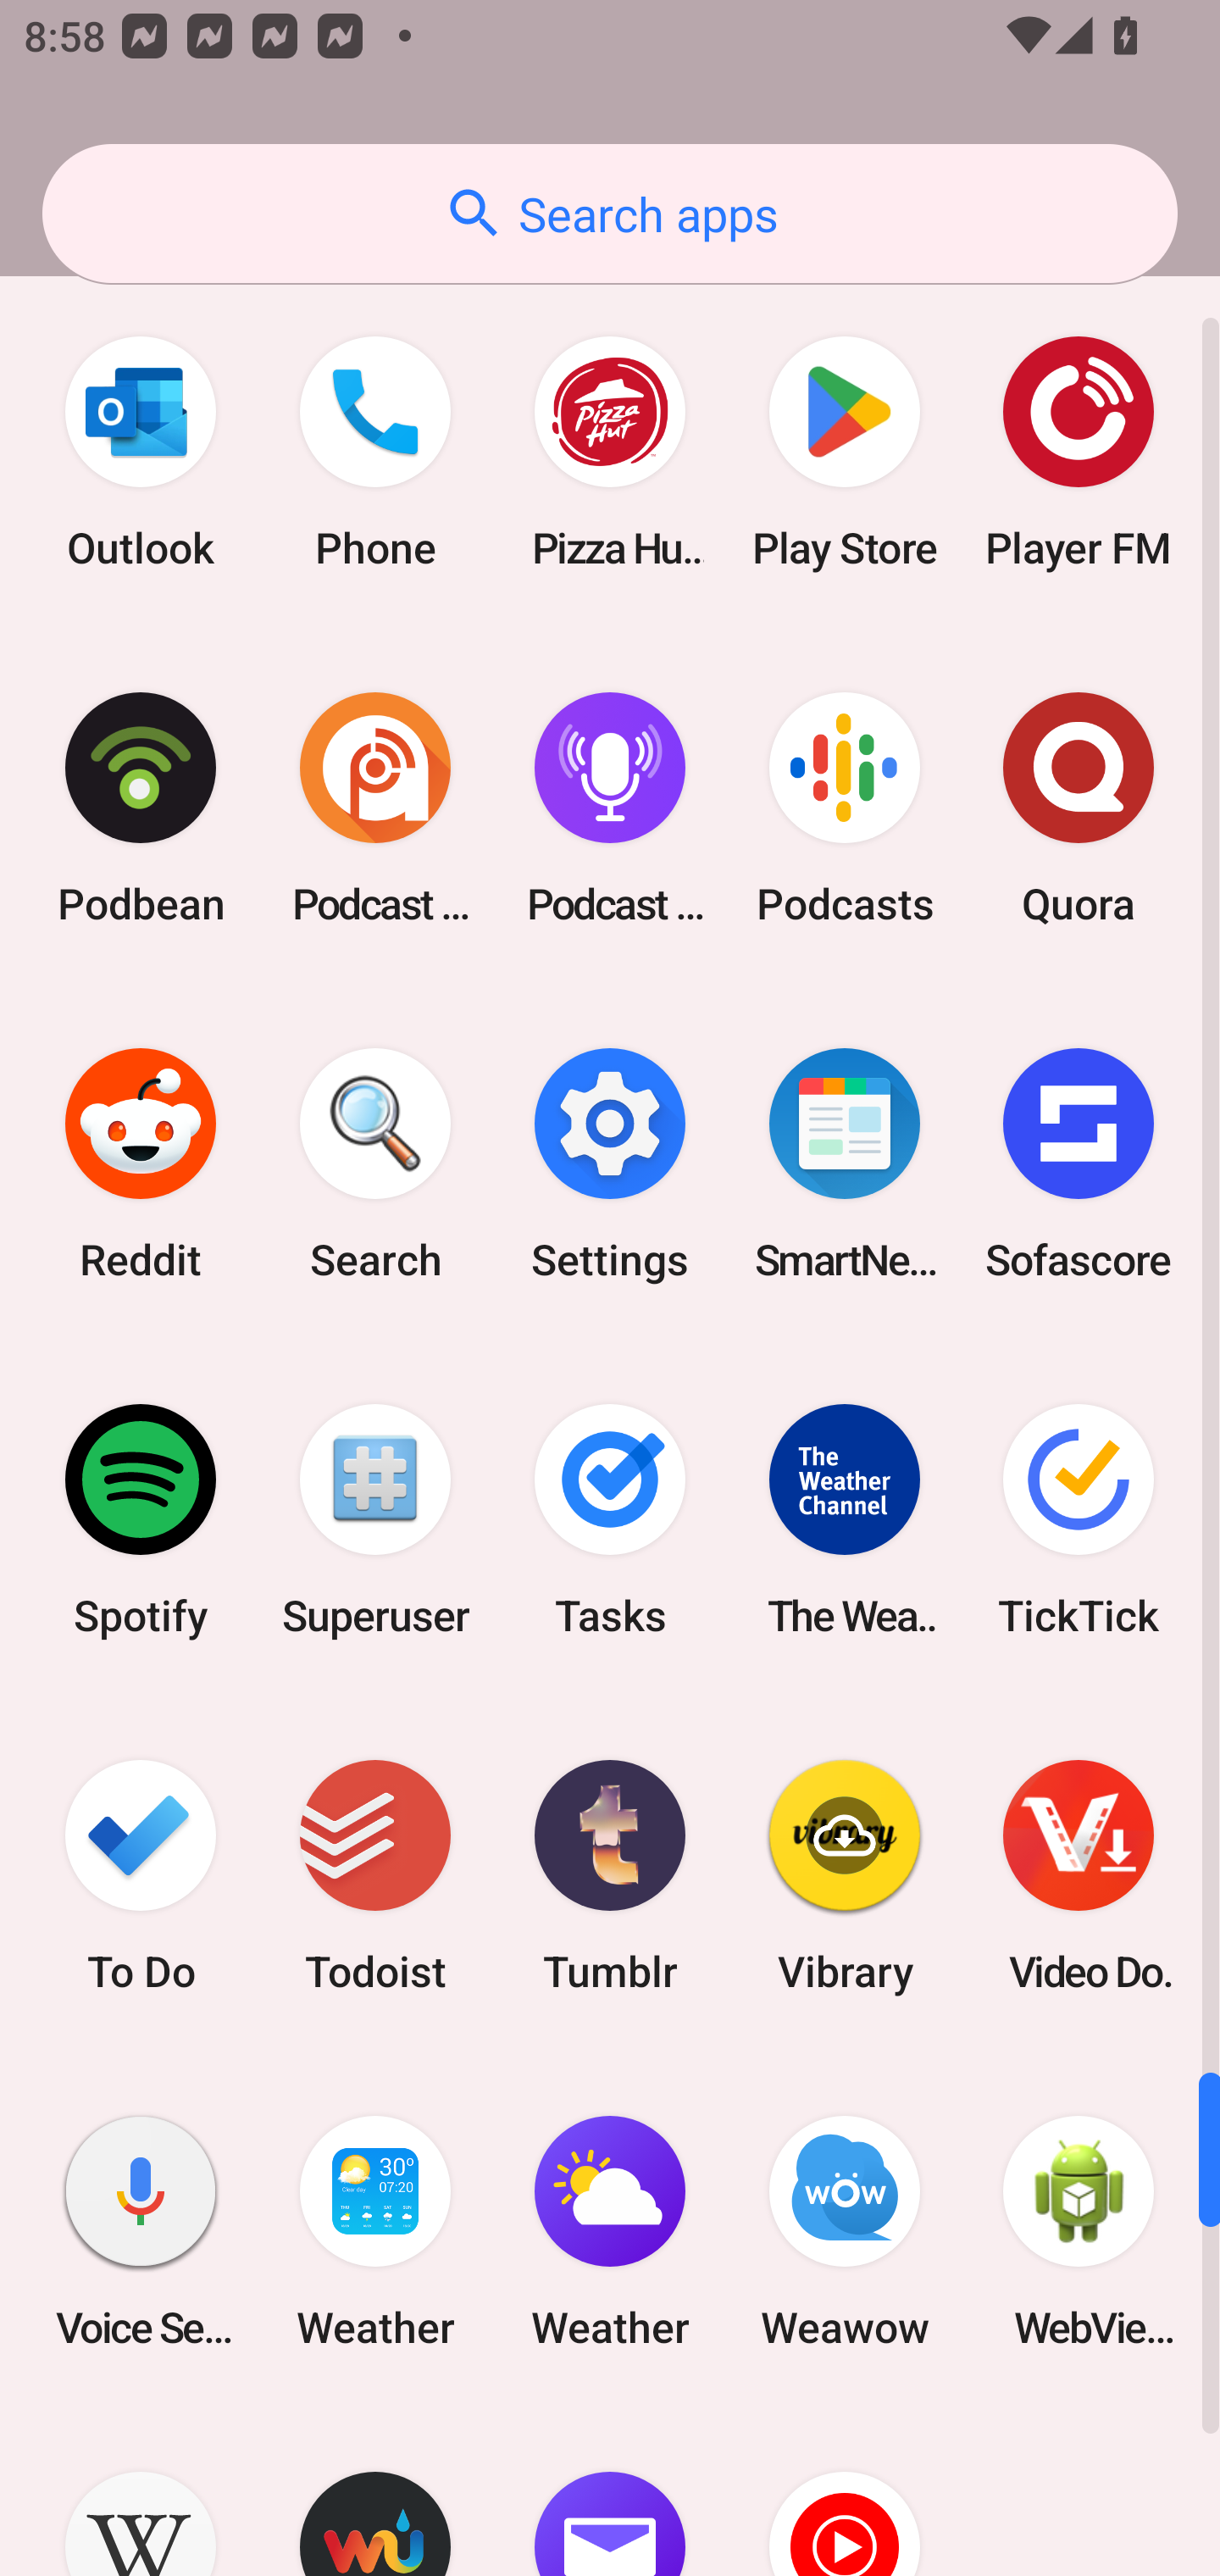  What do you see at coordinates (141, 1874) in the screenshot?
I see `To Do` at bounding box center [141, 1874].